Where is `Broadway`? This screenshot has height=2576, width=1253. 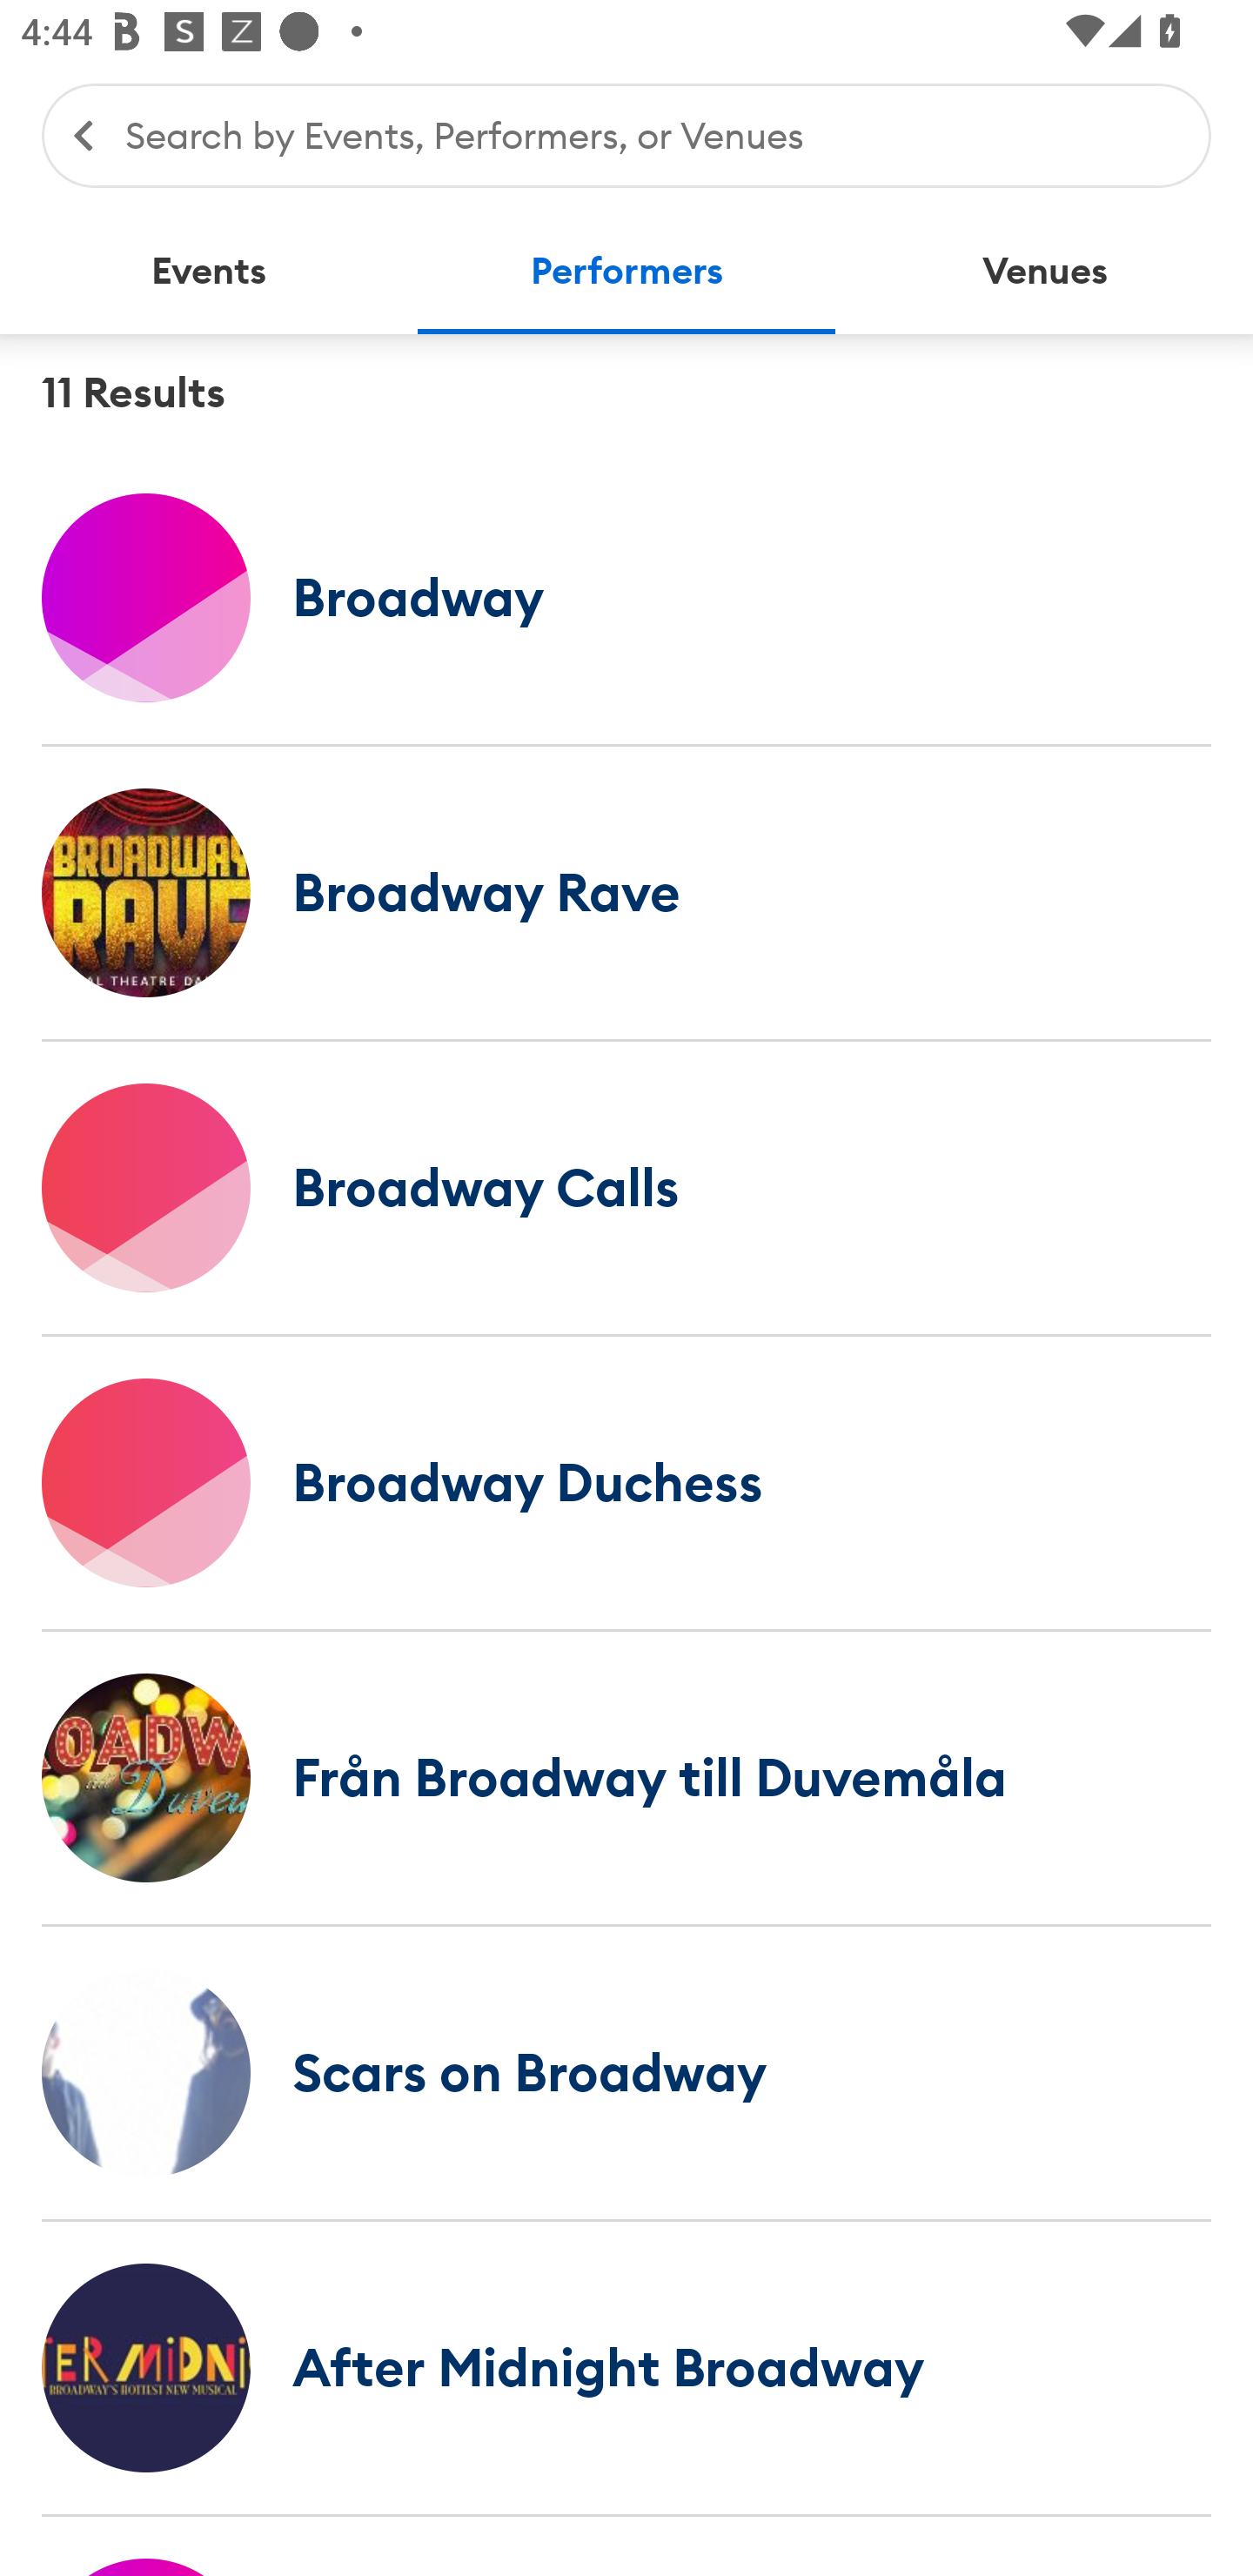 Broadway is located at coordinates (626, 597).